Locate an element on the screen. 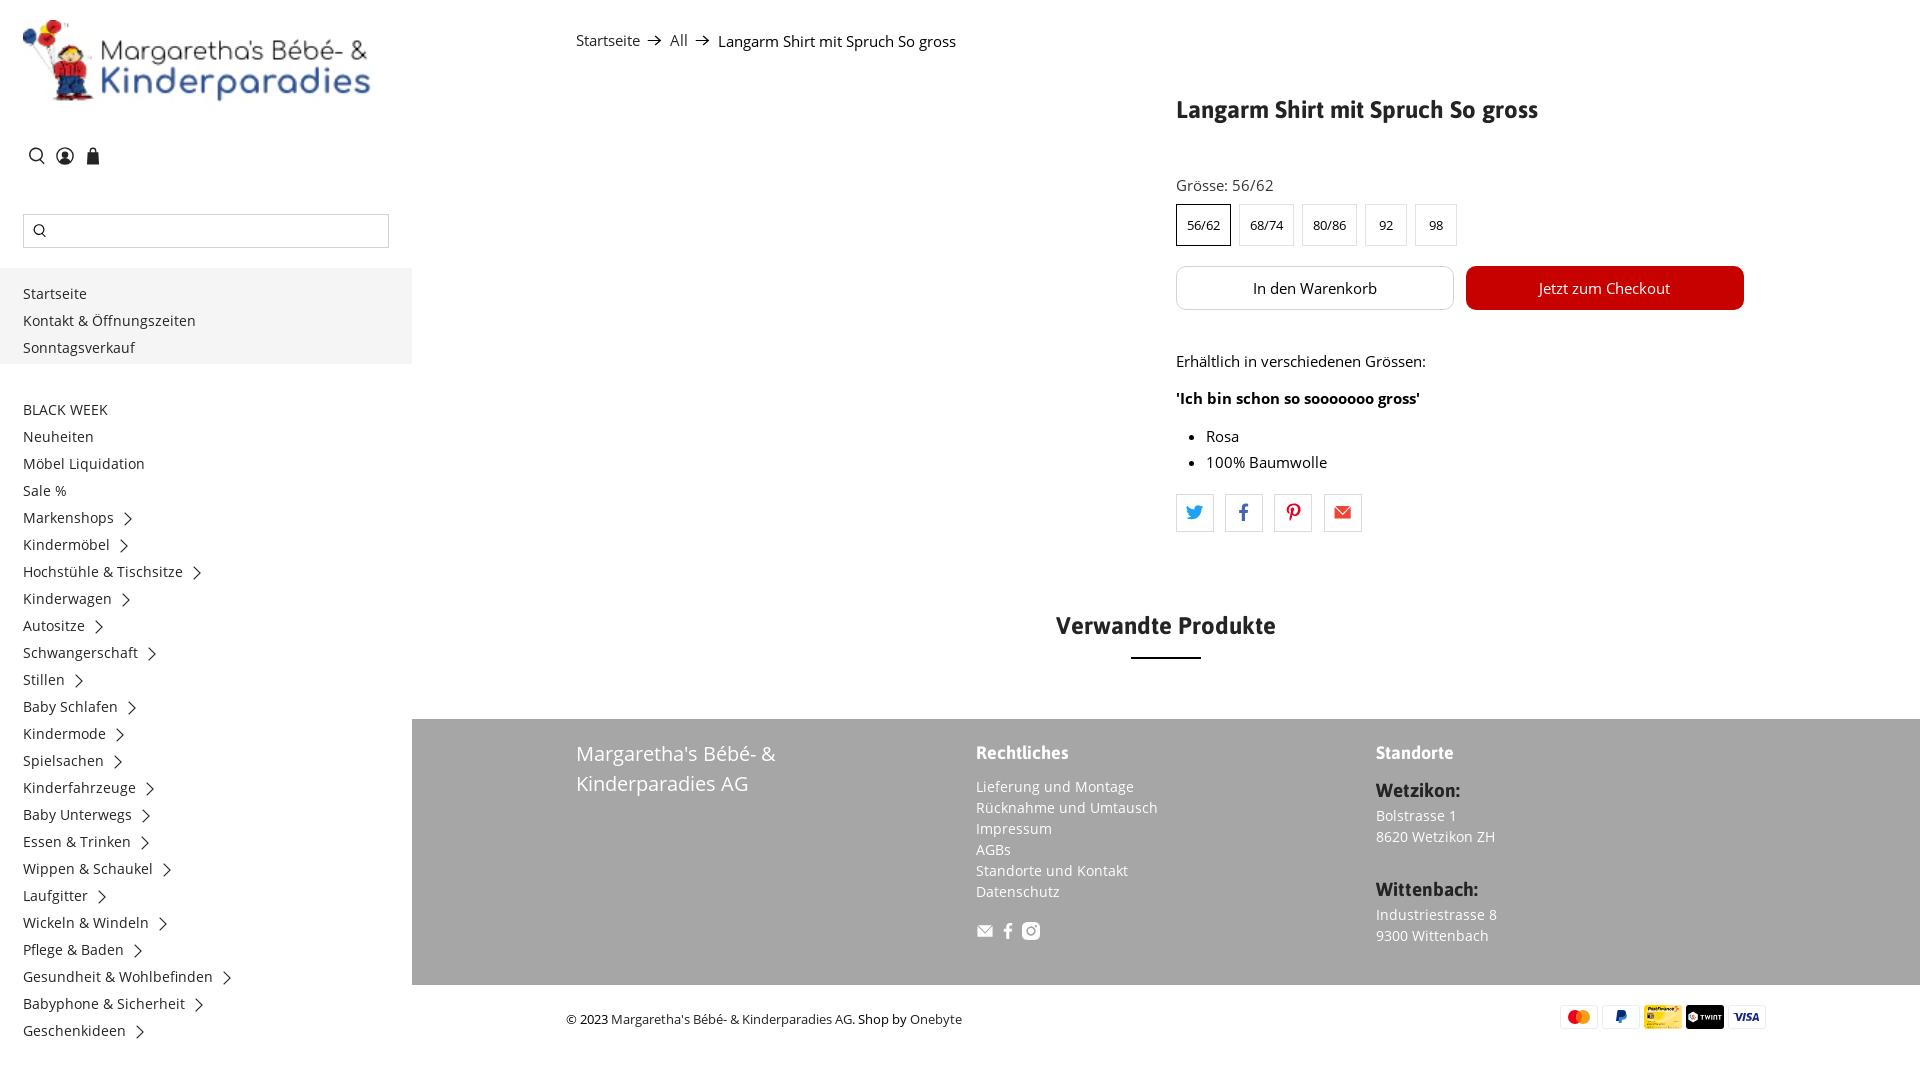 The height and width of the screenshot is (1080, 1920). Autositze is located at coordinates (70, 628).